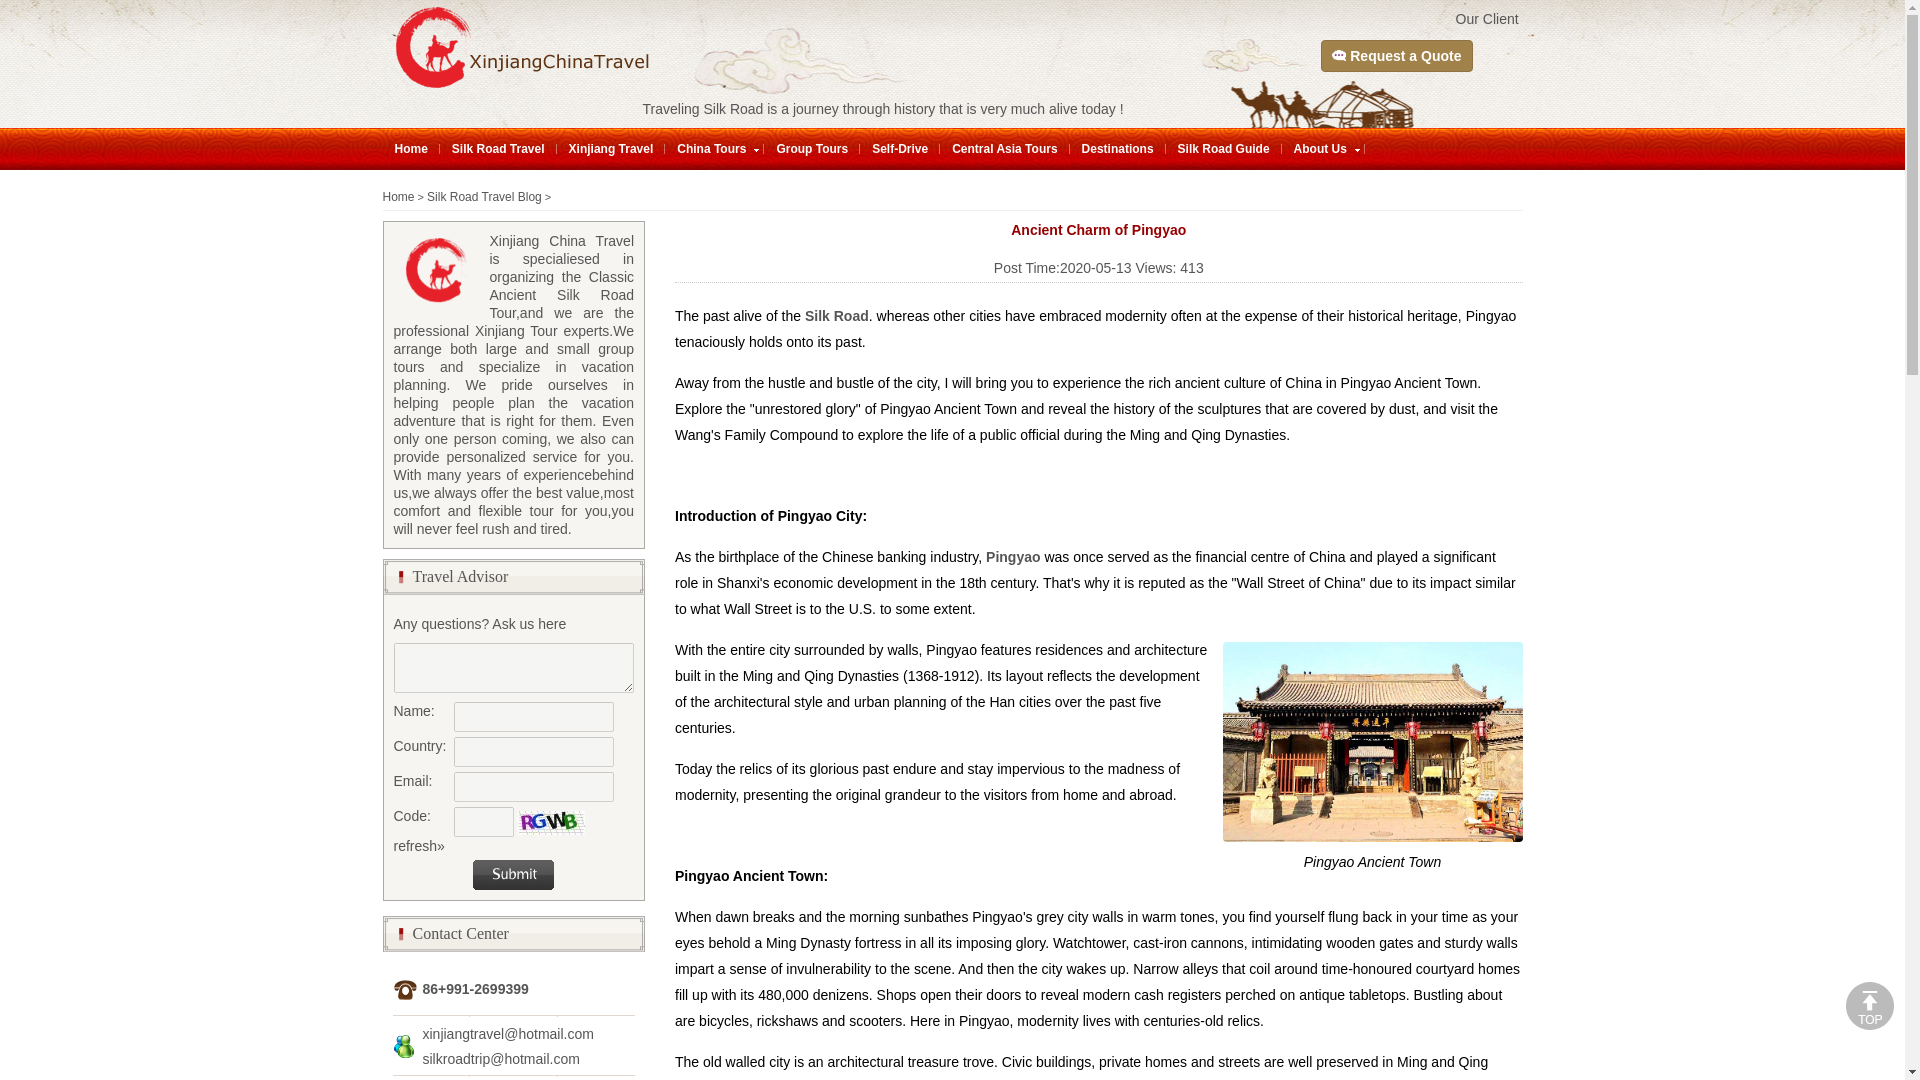 This screenshot has height=1080, width=1920. Describe the element at coordinates (1004, 148) in the screenshot. I see `Central Asia Tours` at that location.